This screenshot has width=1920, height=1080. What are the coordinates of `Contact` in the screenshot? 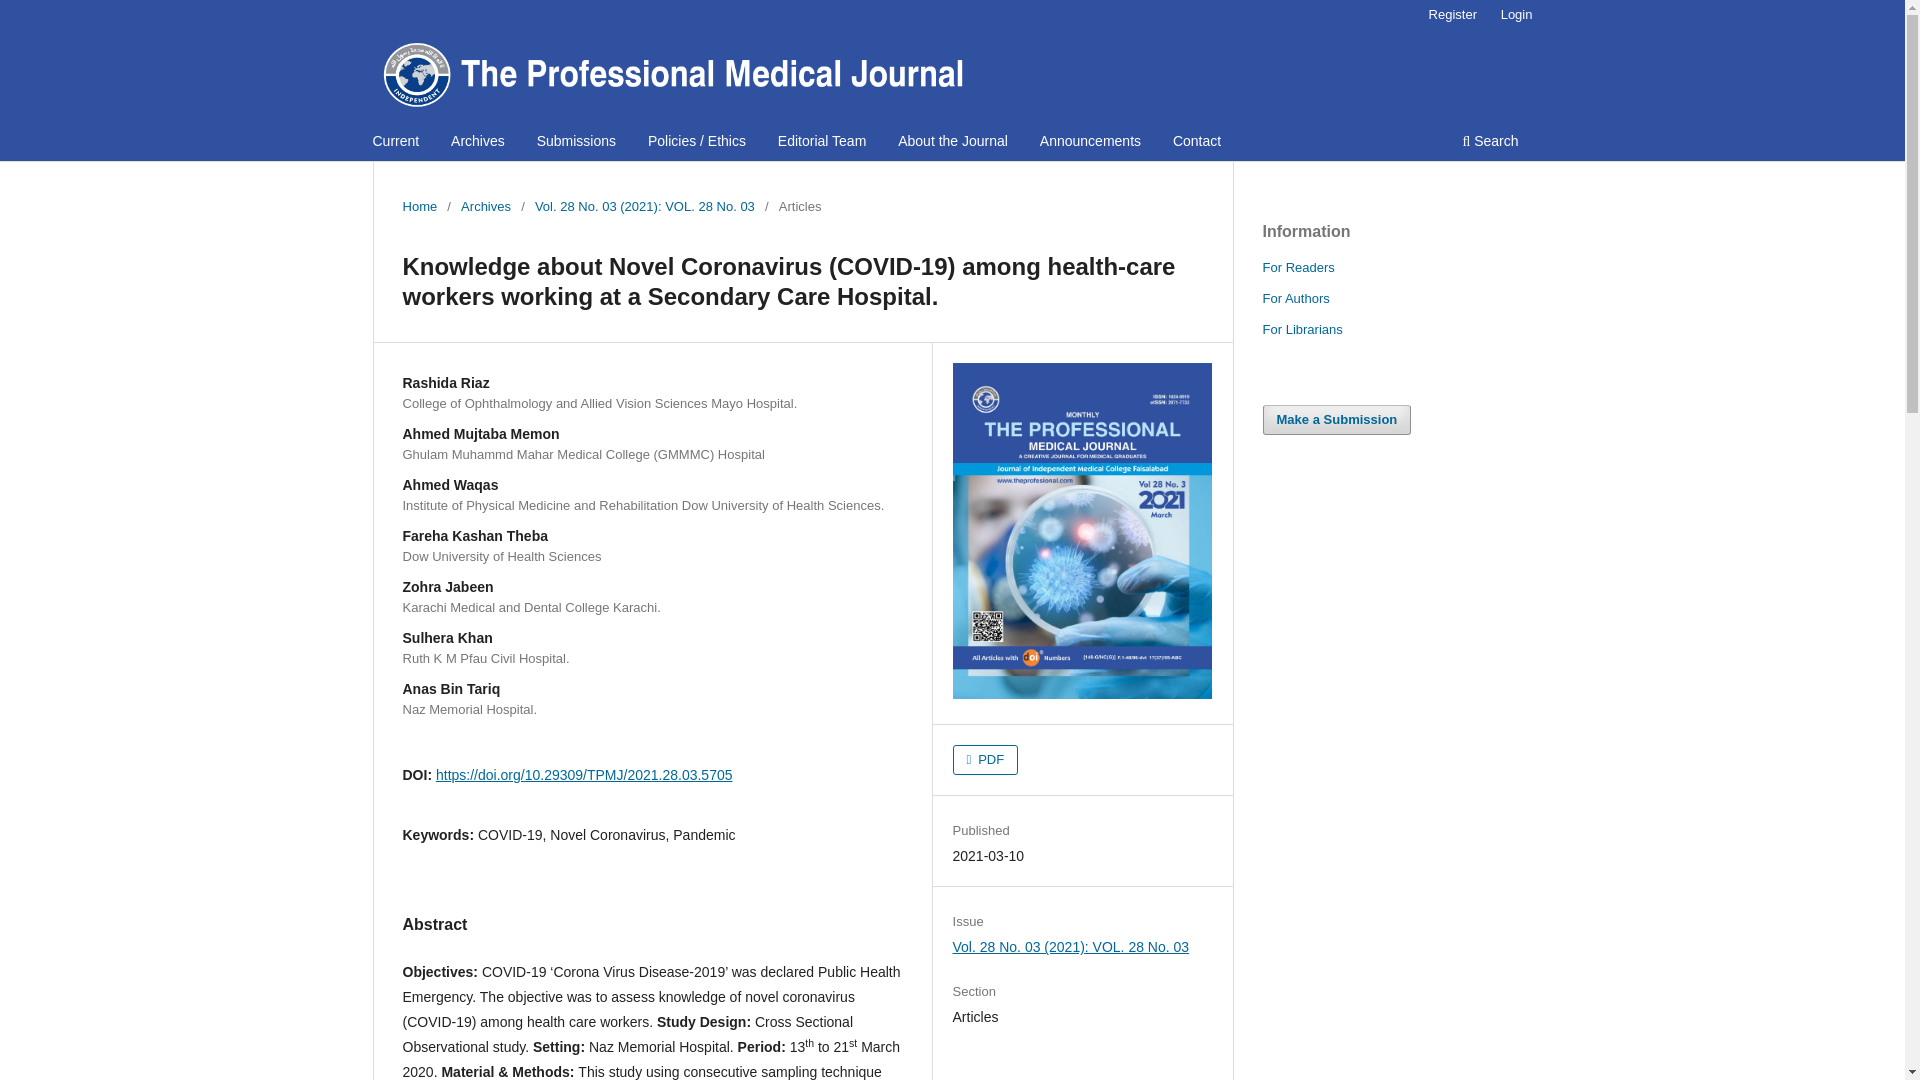 It's located at (1196, 143).